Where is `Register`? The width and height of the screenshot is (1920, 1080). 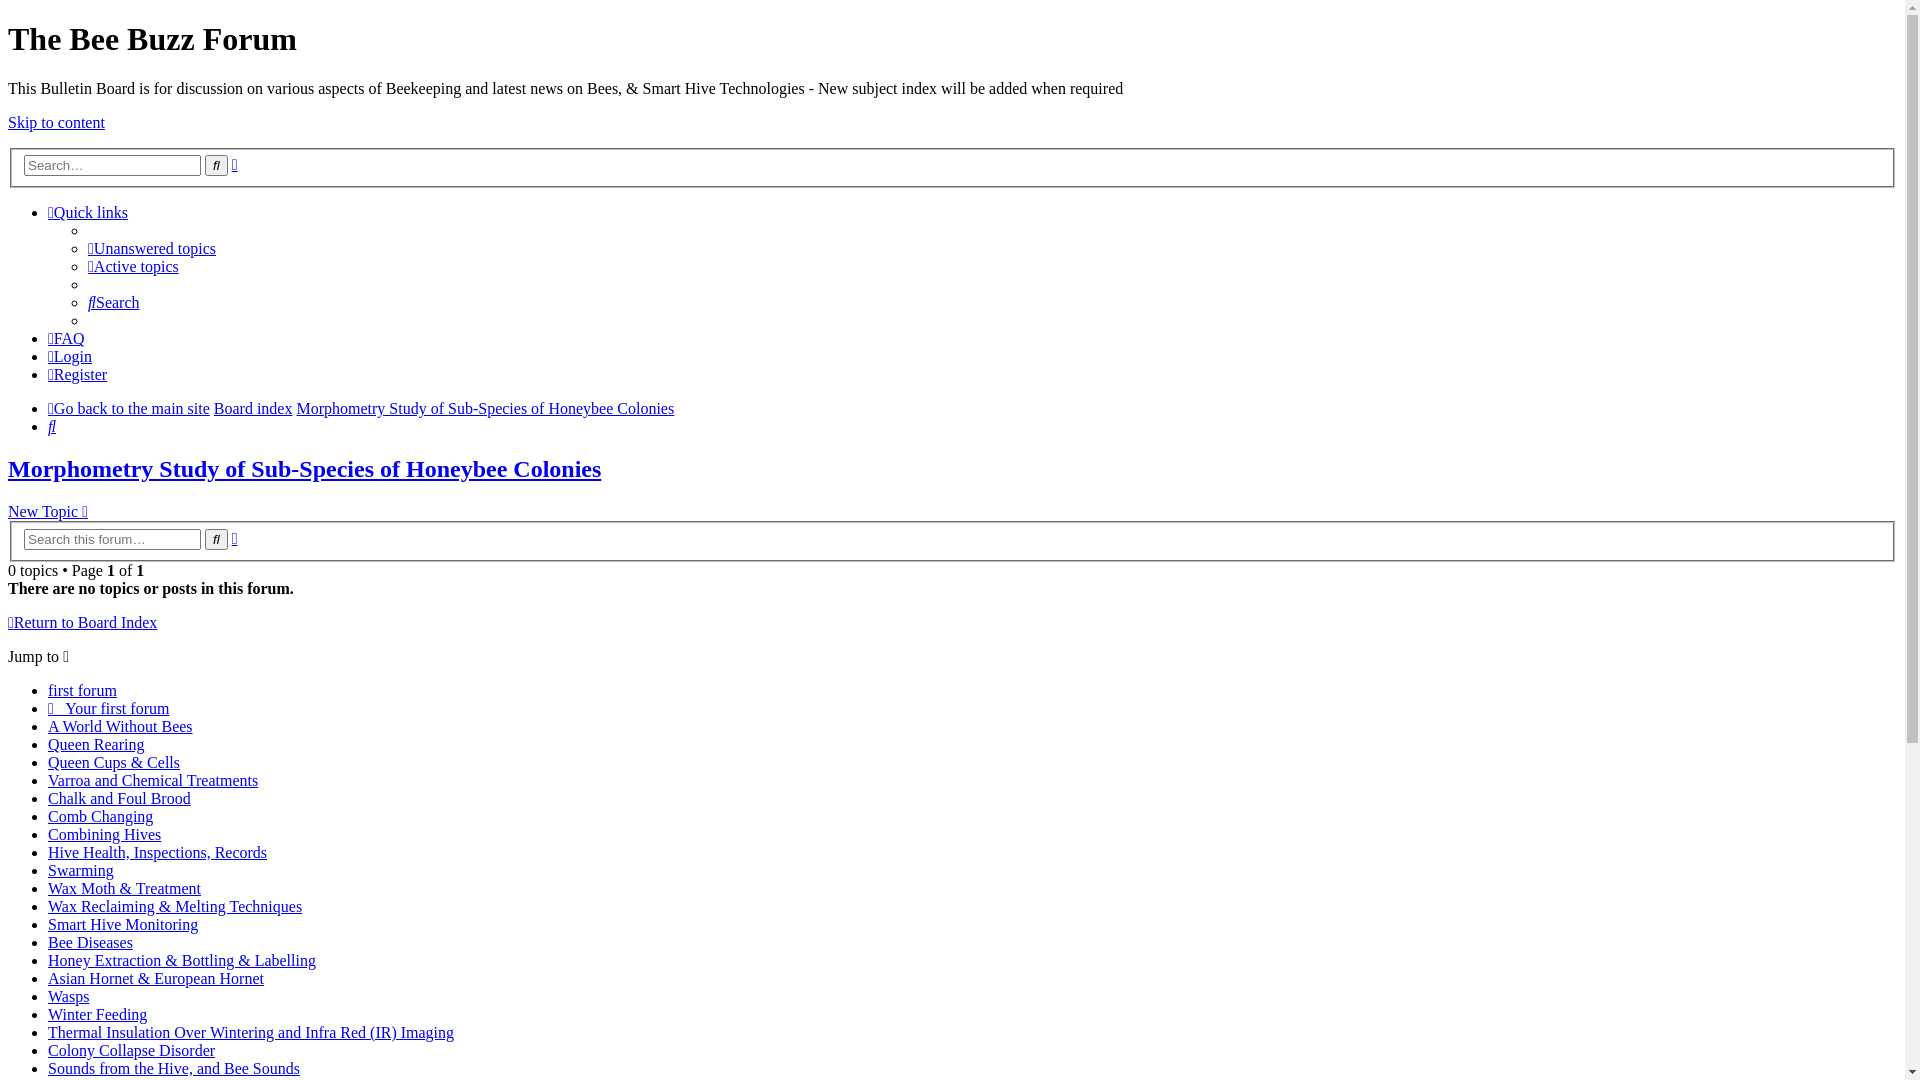 Register is located at coordinates (78, 374).